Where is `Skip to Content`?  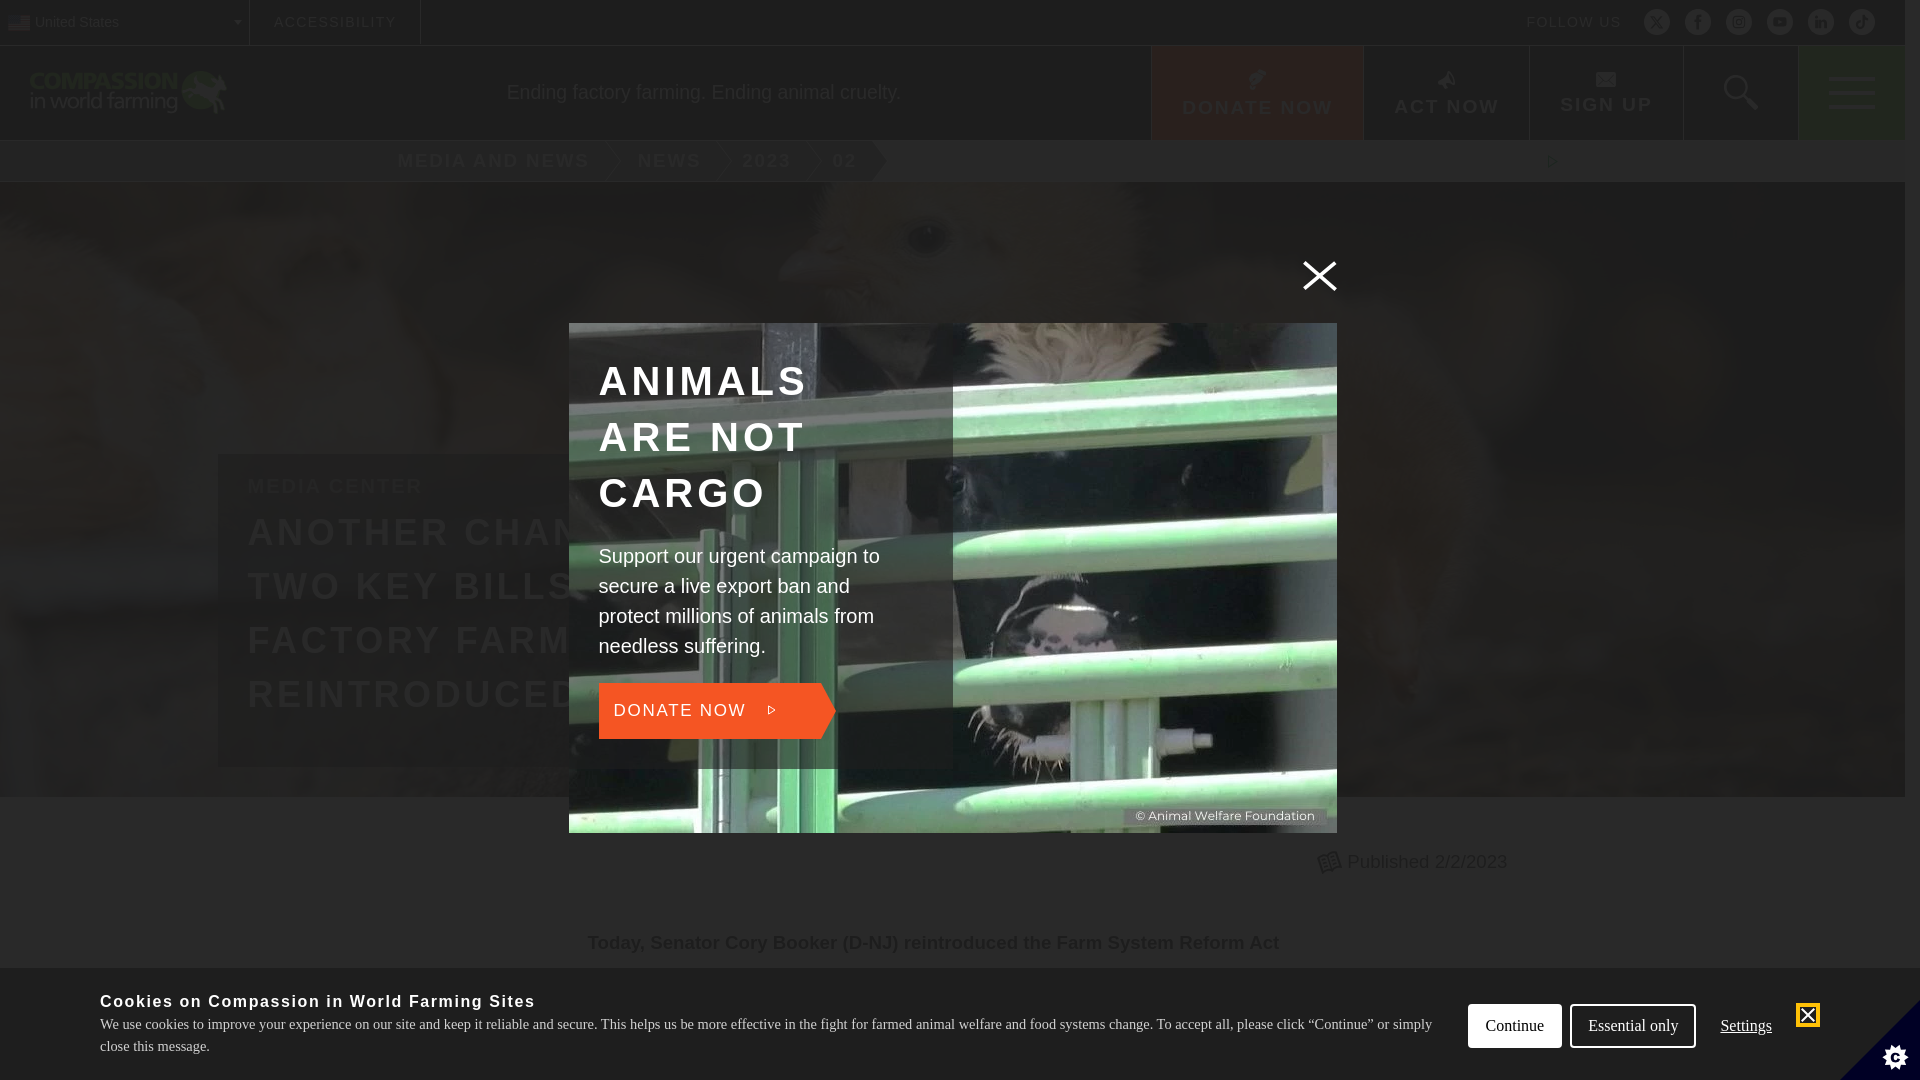 Skip to Content is located at coordinates (1027, 2).